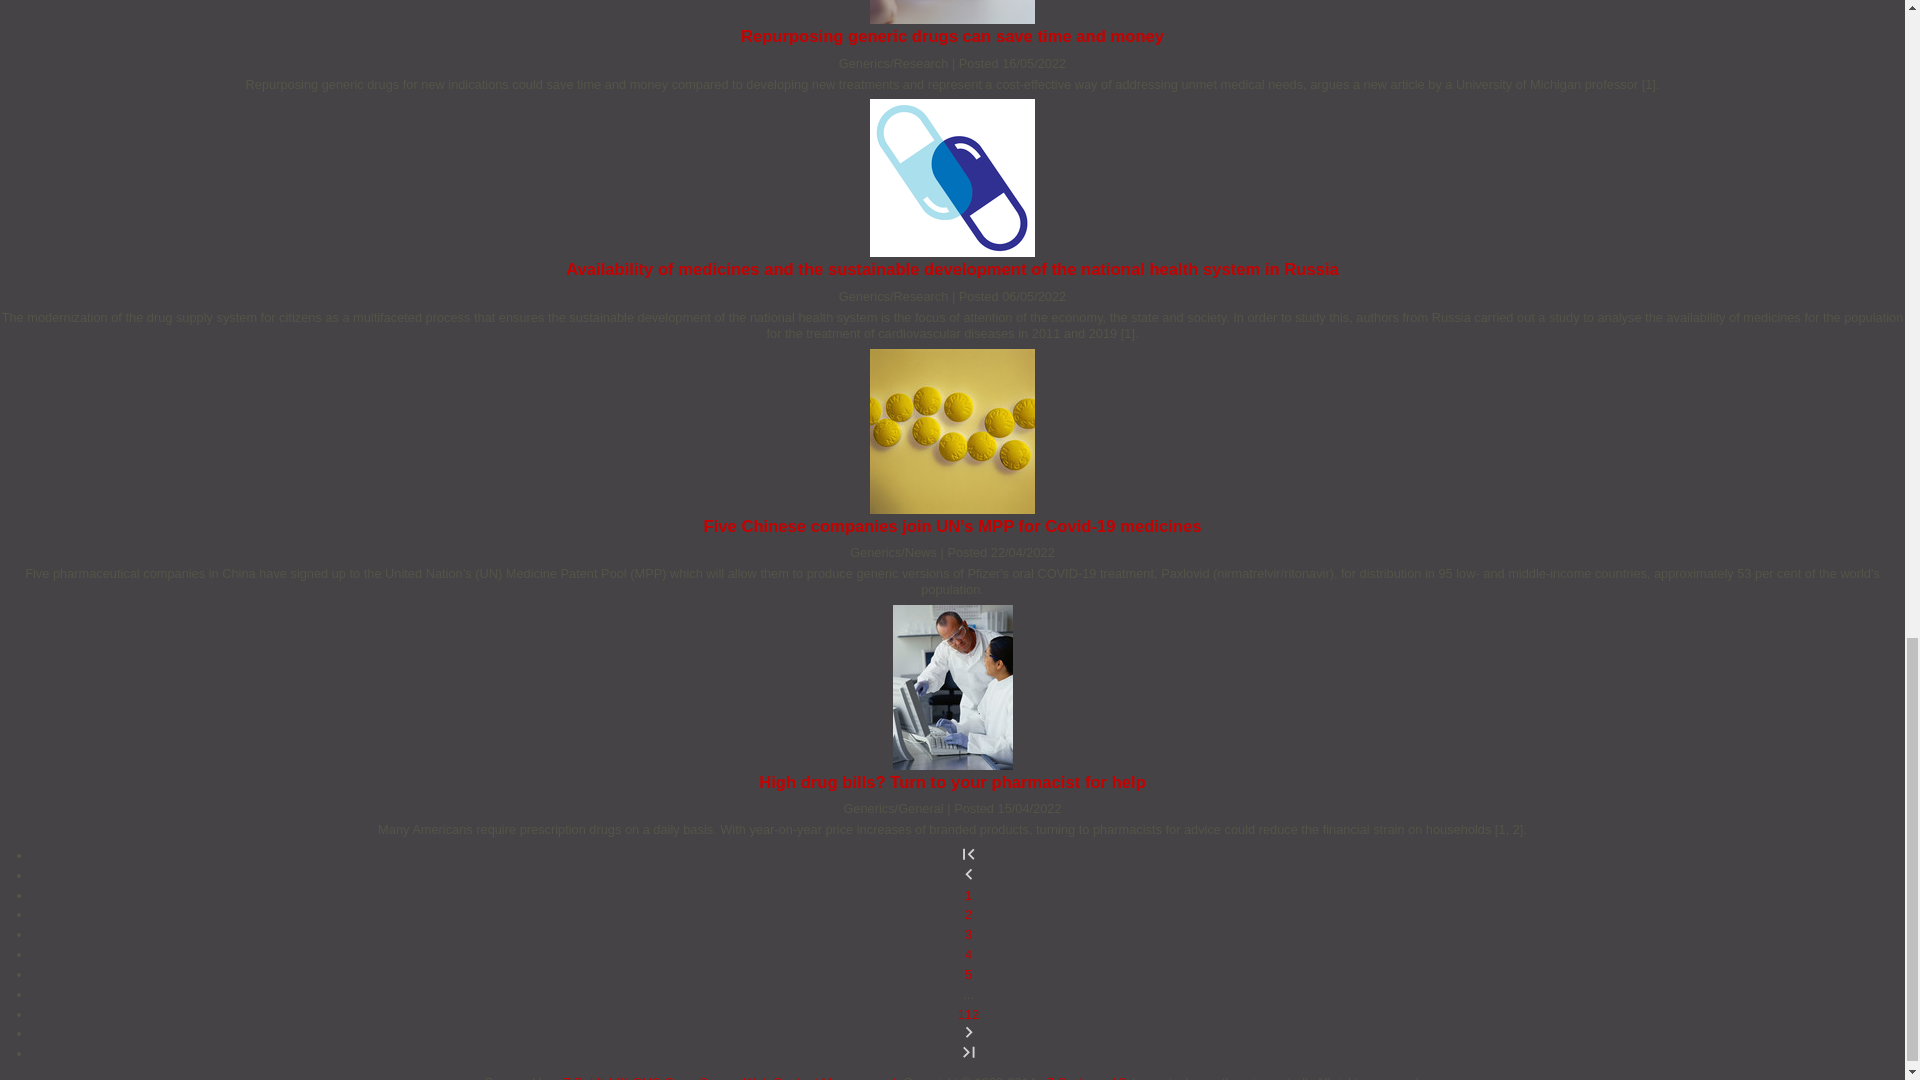  Describe the element at coordinates (968, 1014) in the screenshot. I see `112` at that location.